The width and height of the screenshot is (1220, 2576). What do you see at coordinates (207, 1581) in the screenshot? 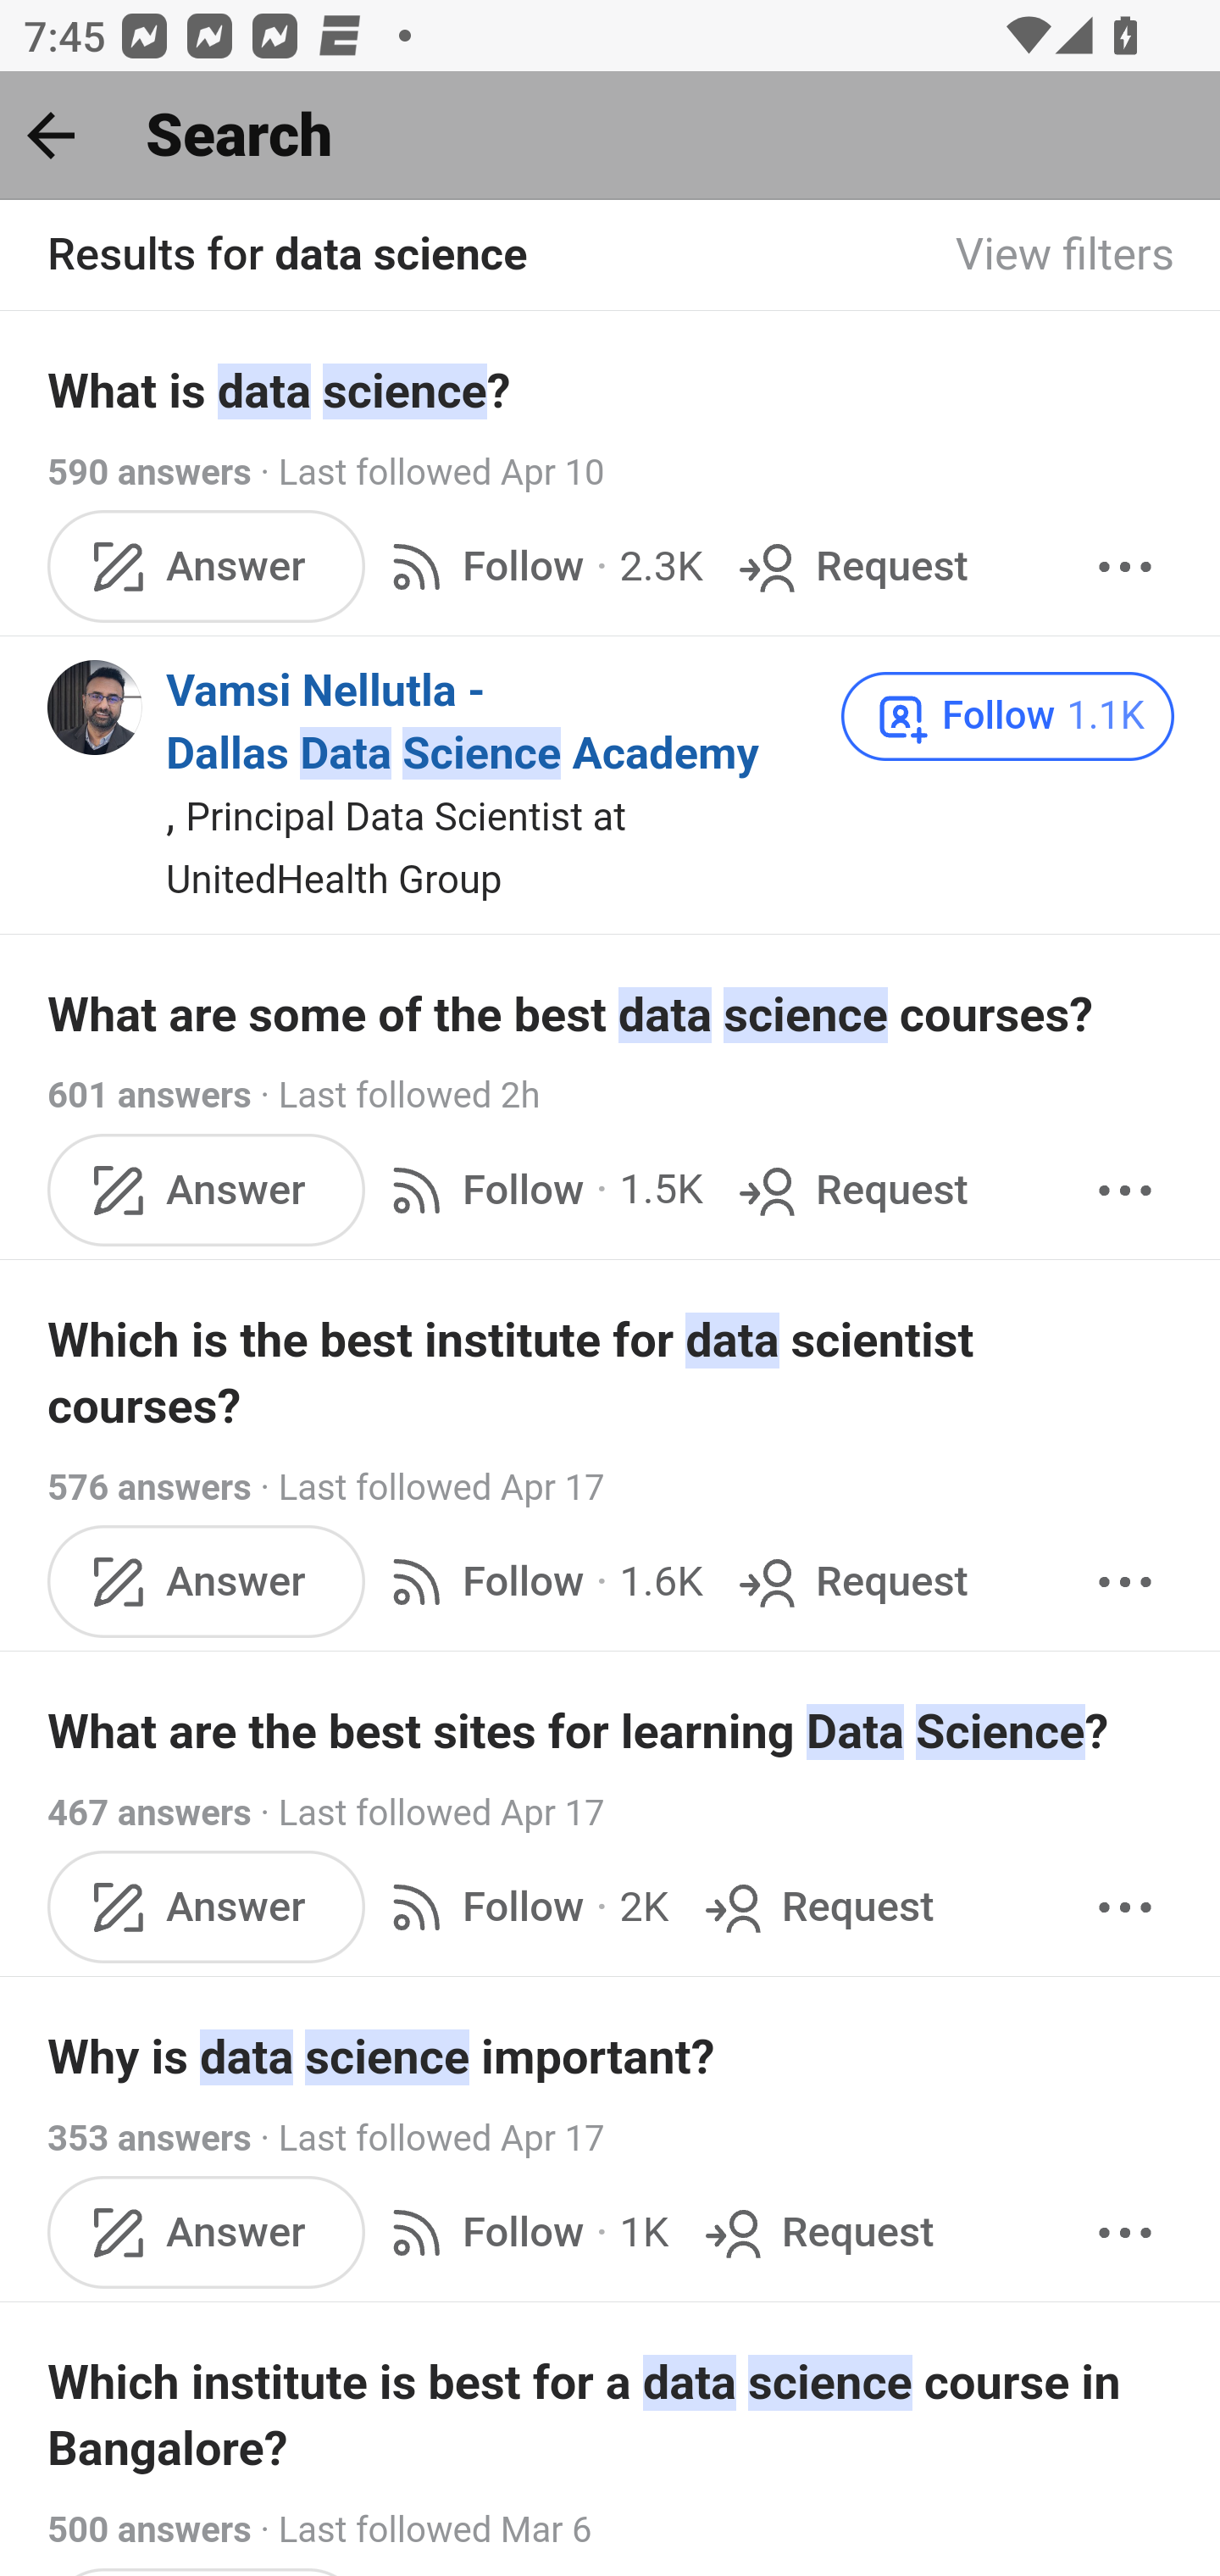
I see `Answer` at bounding box center [207, 1581].